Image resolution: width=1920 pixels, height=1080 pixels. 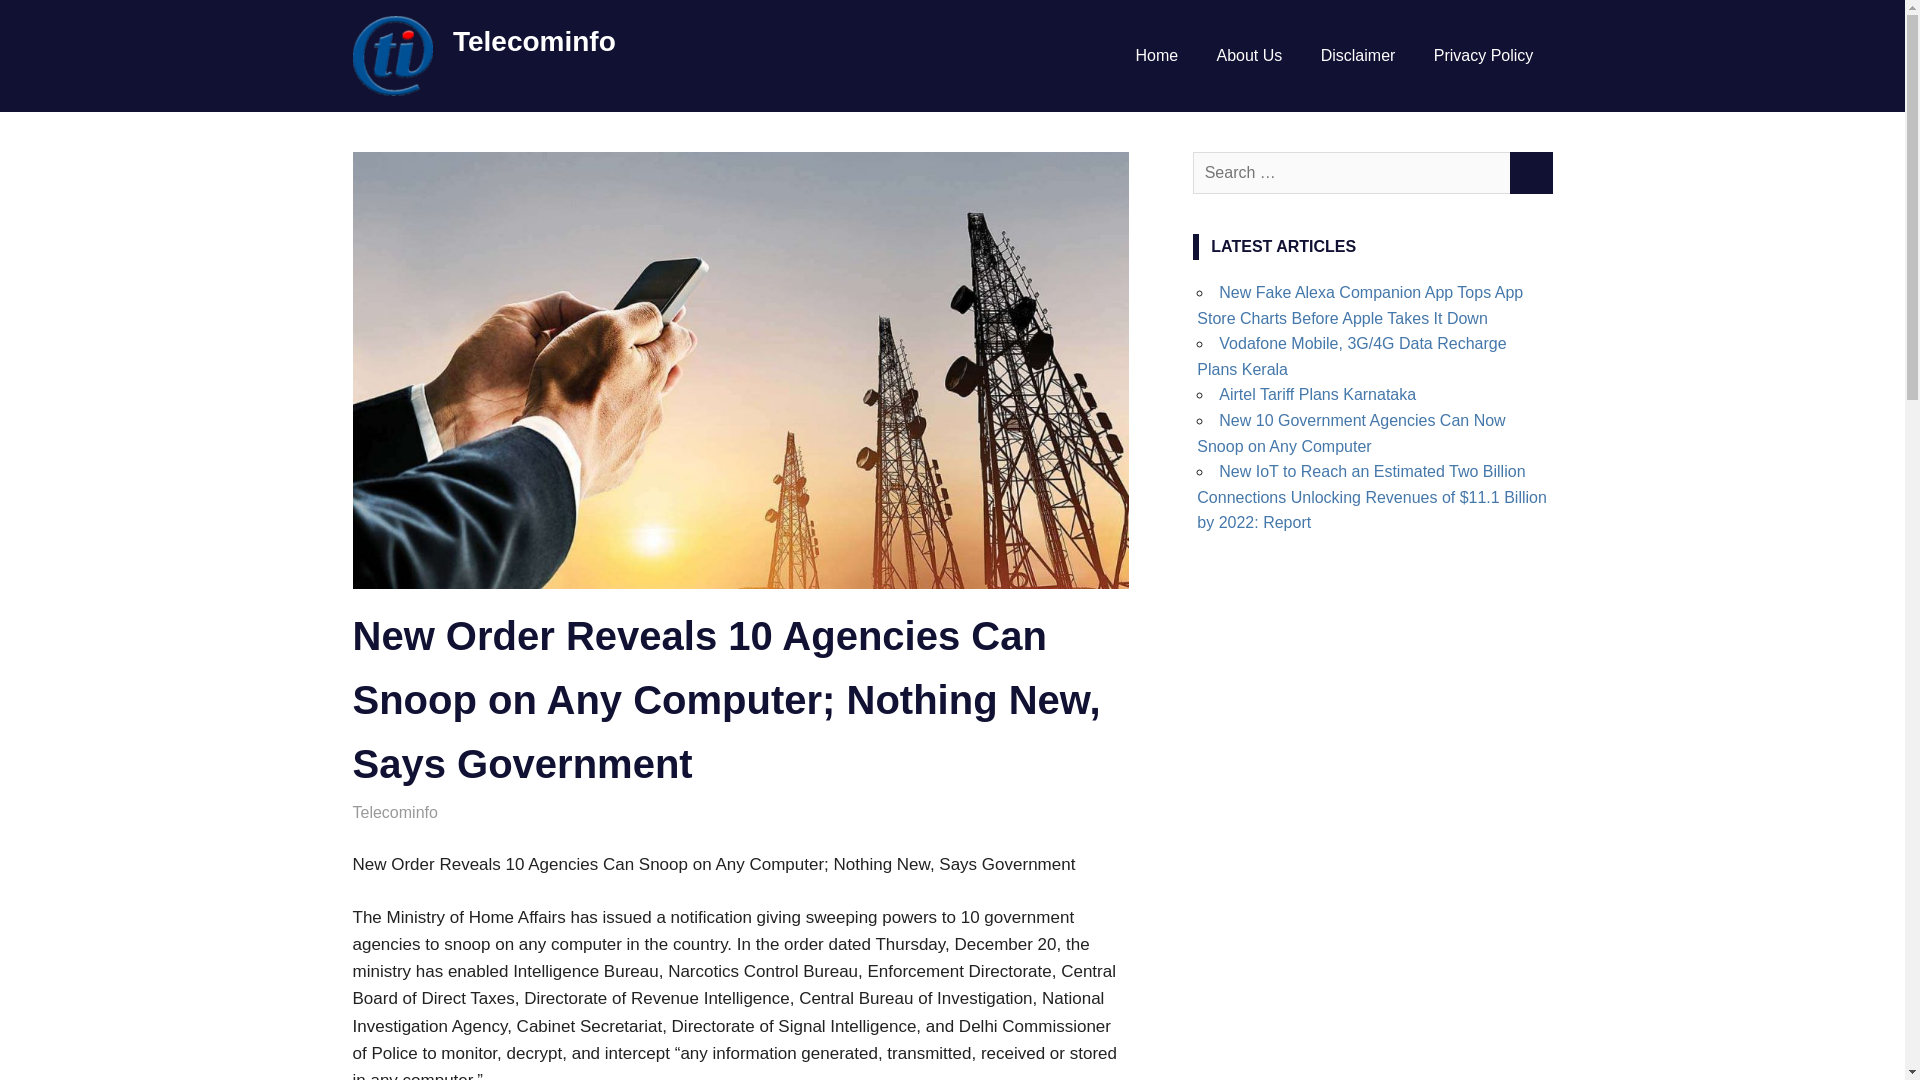 I want to click on SEARCH, so click(x=1530, y=173).